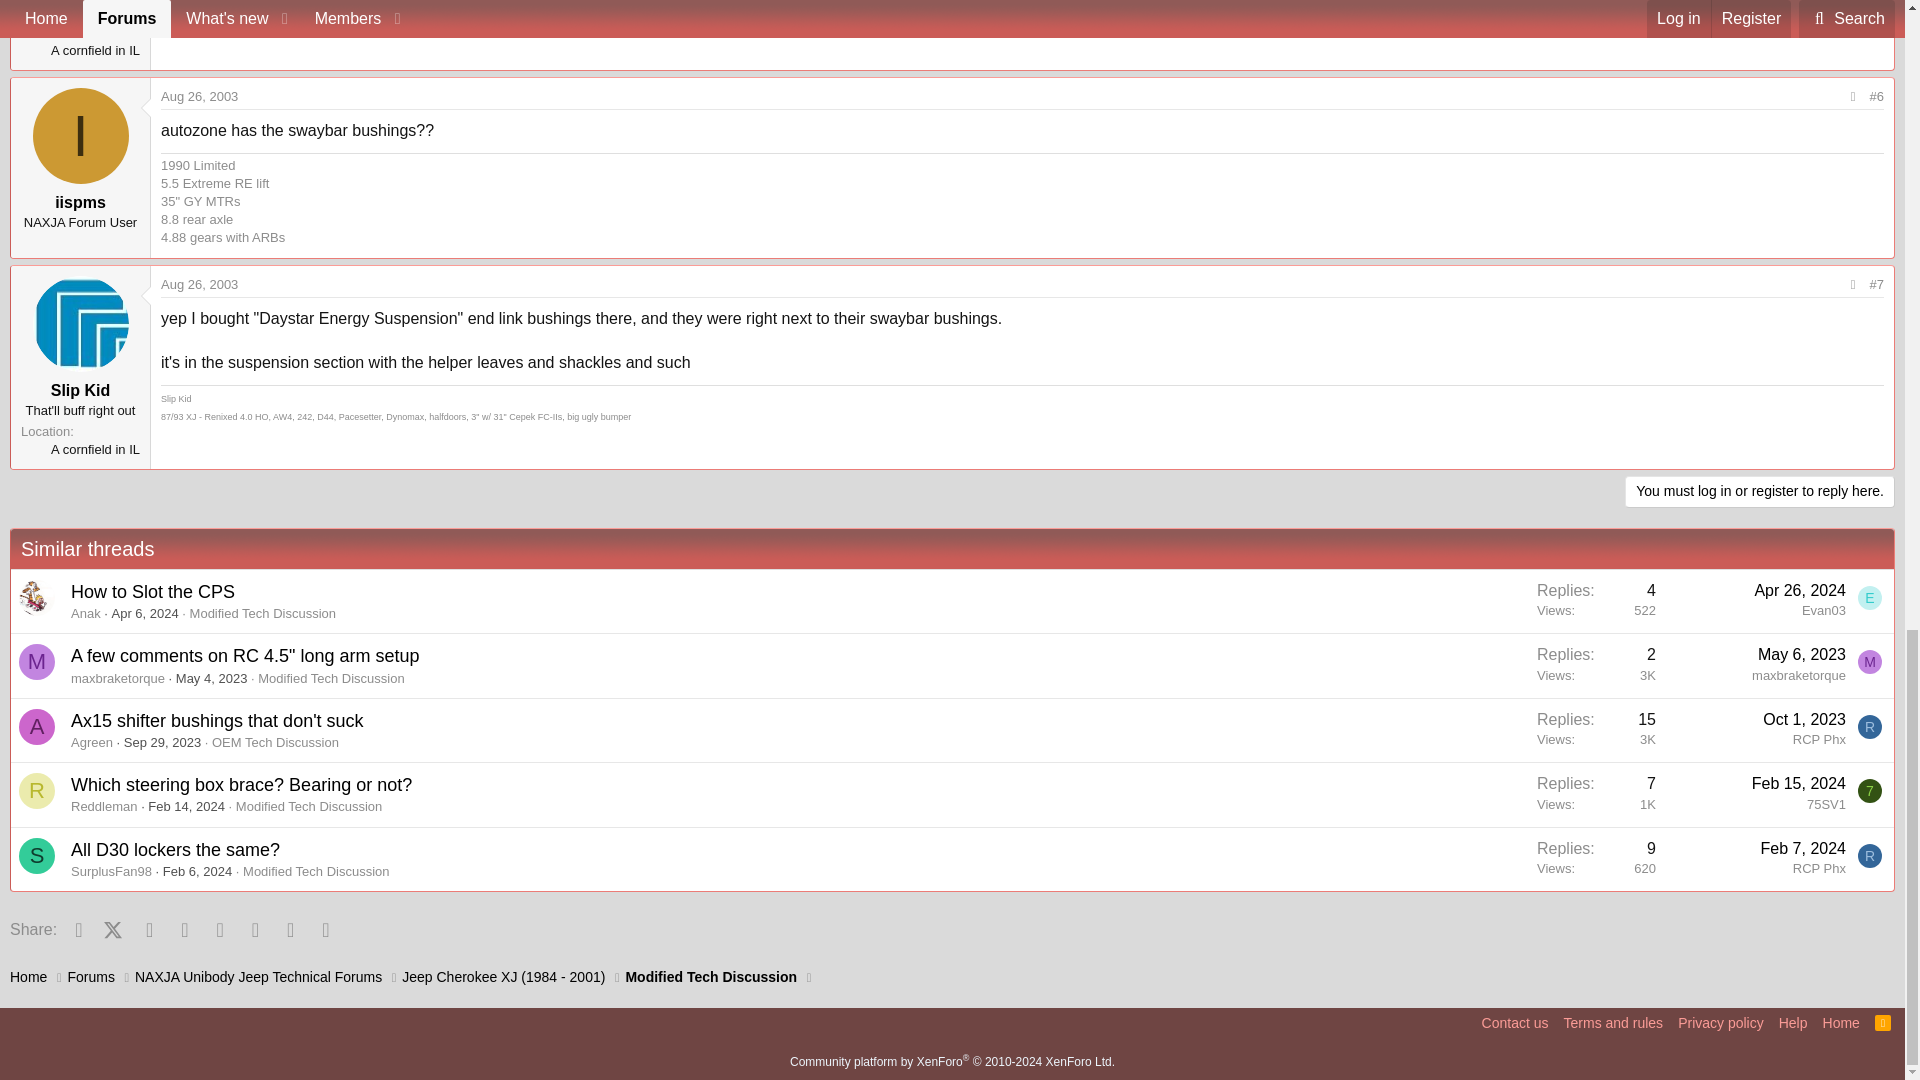 The width and height of the screenshot is (1920, 1080). I want to click on First message reaction score: 0, so click(1596, 665).